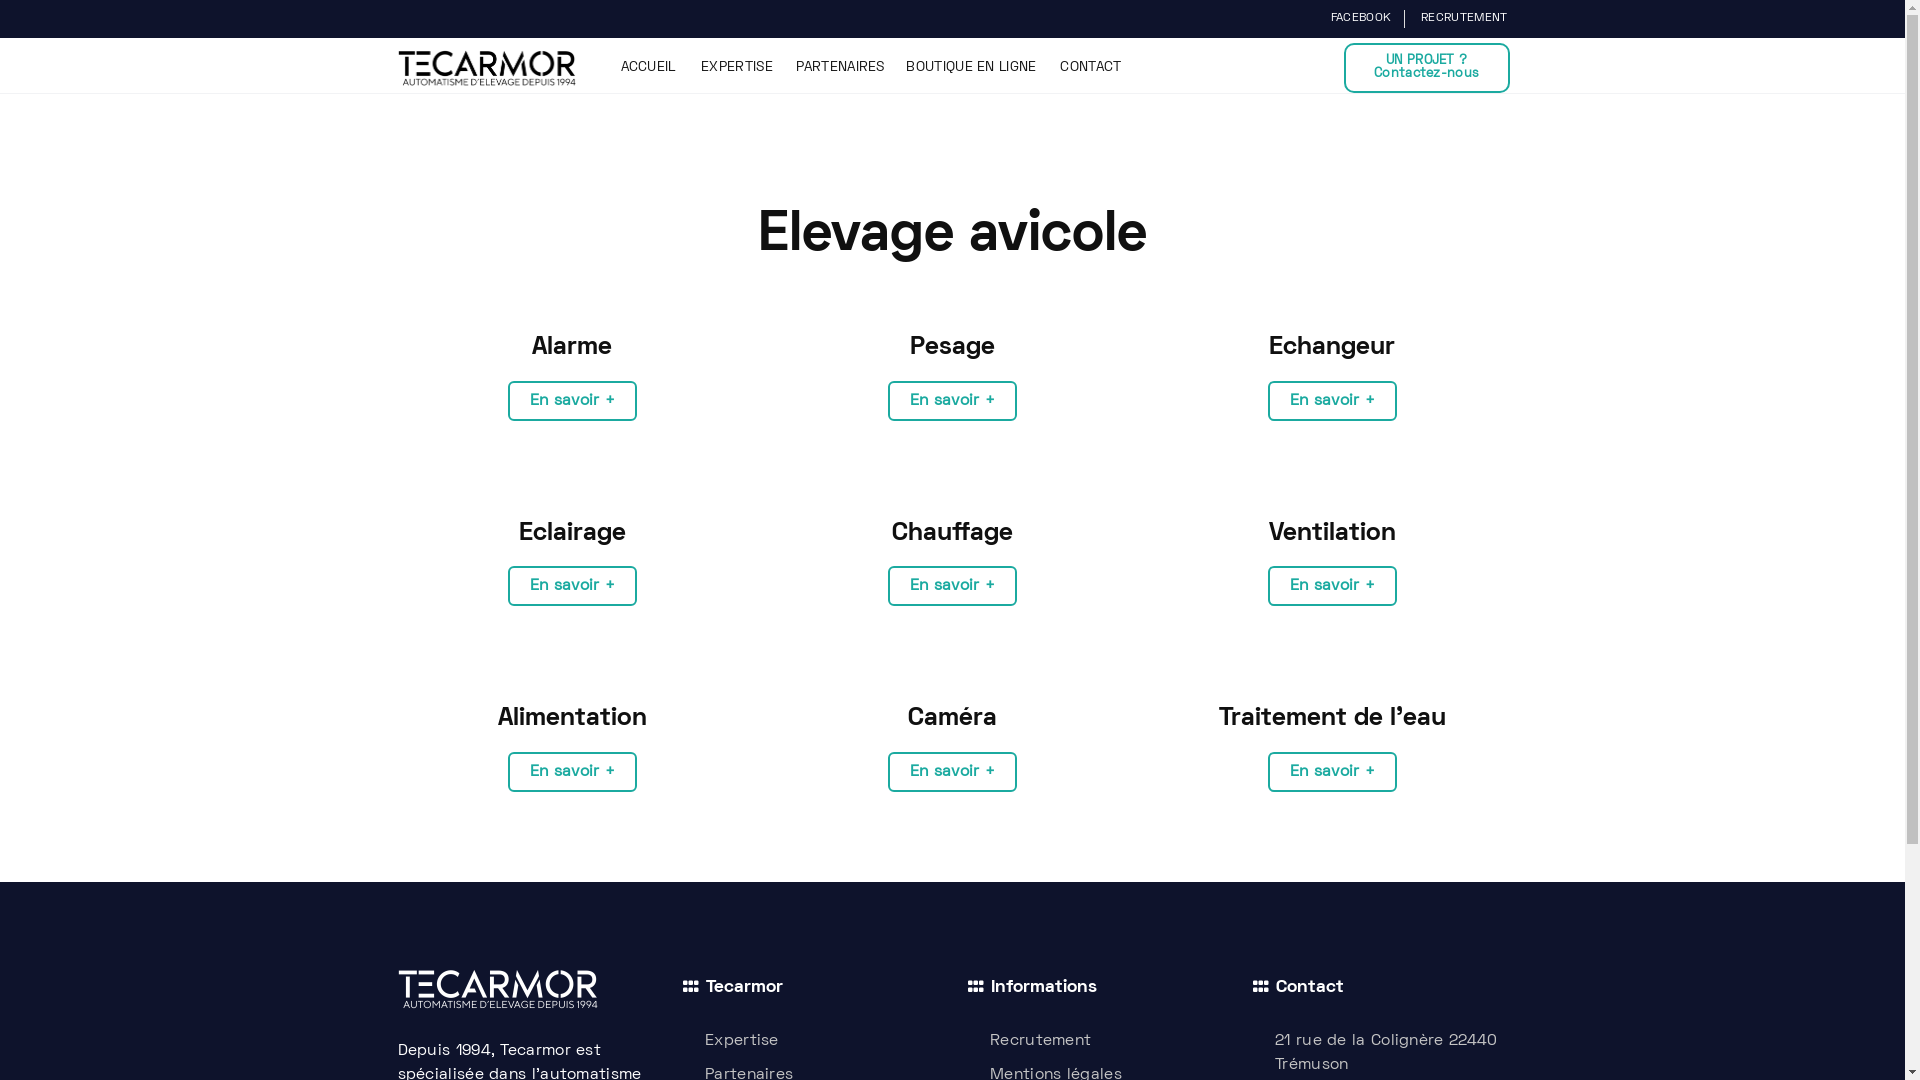  What do you see at coordinates (952, 772) in the screenshot?
I see `En savoir +` at bounding box center [952, 772].